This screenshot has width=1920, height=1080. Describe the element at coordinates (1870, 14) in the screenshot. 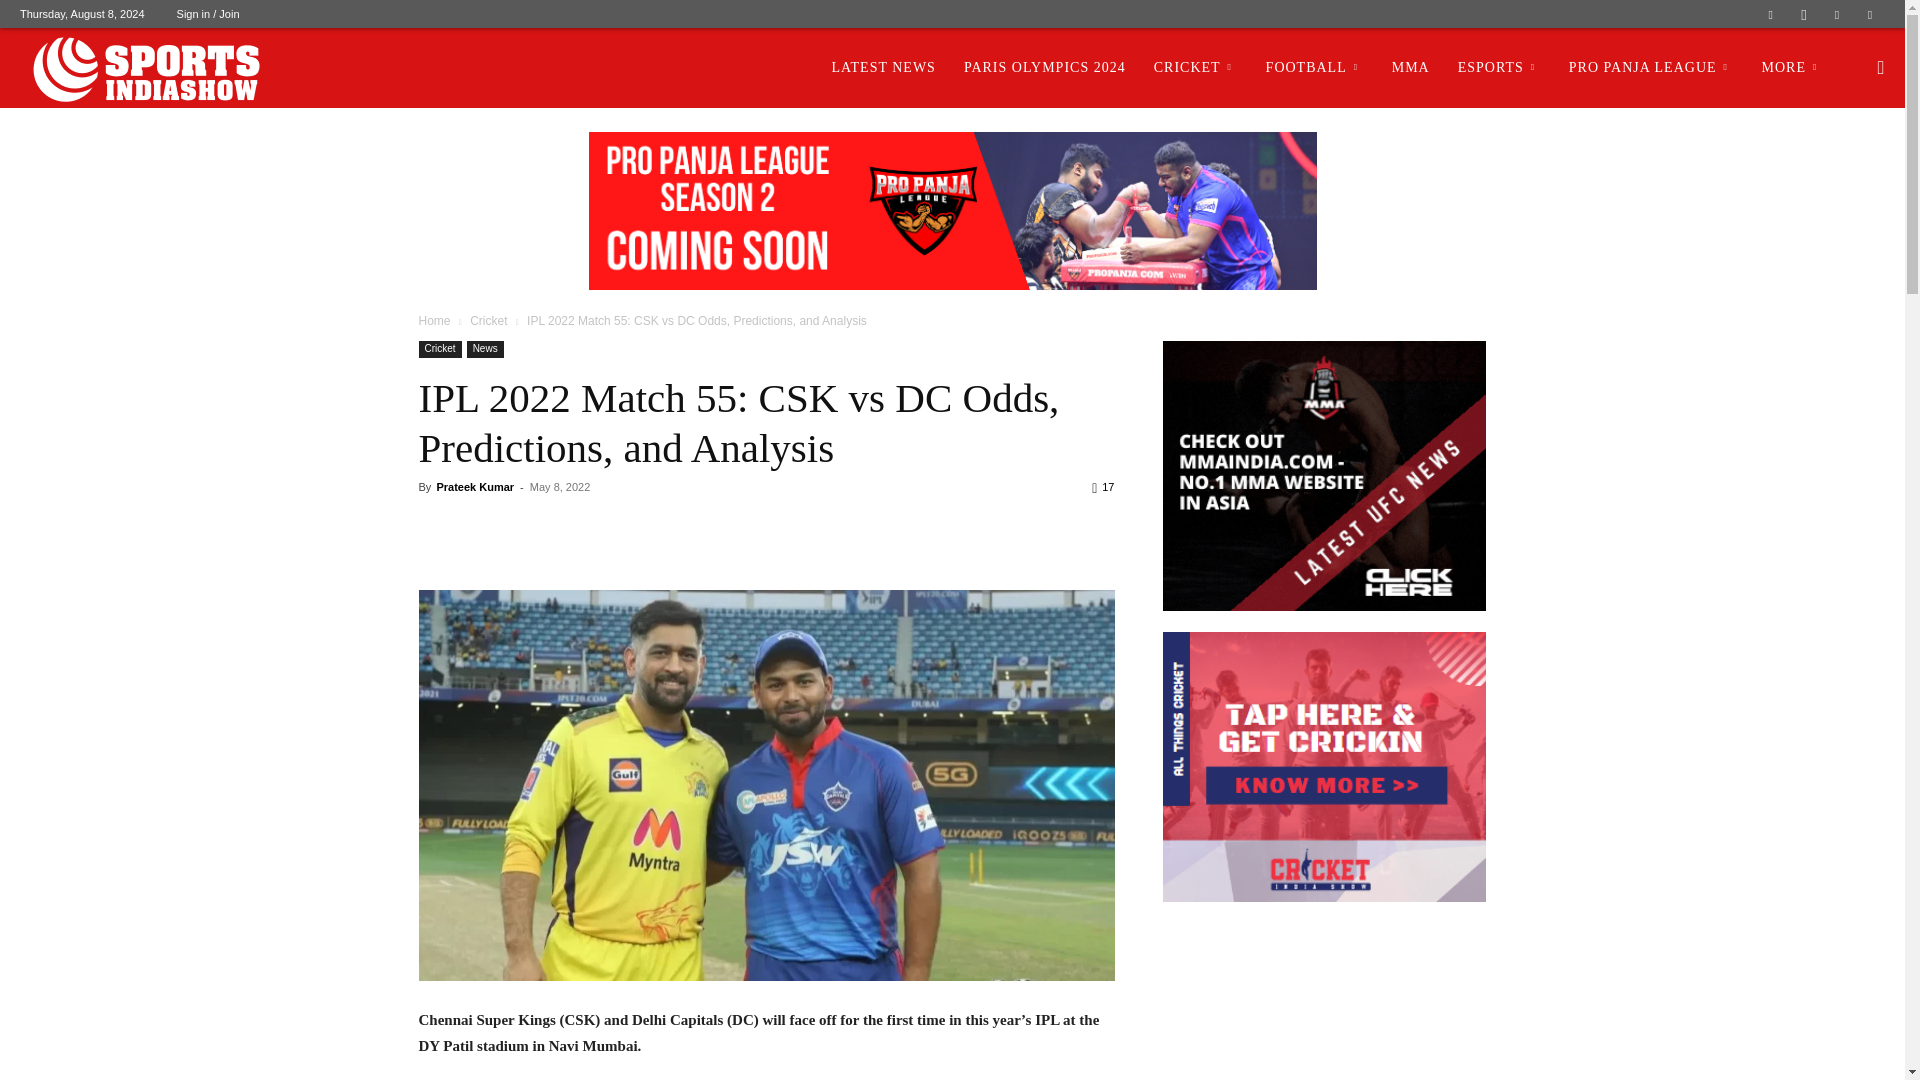

I see `Youtube` at that location.